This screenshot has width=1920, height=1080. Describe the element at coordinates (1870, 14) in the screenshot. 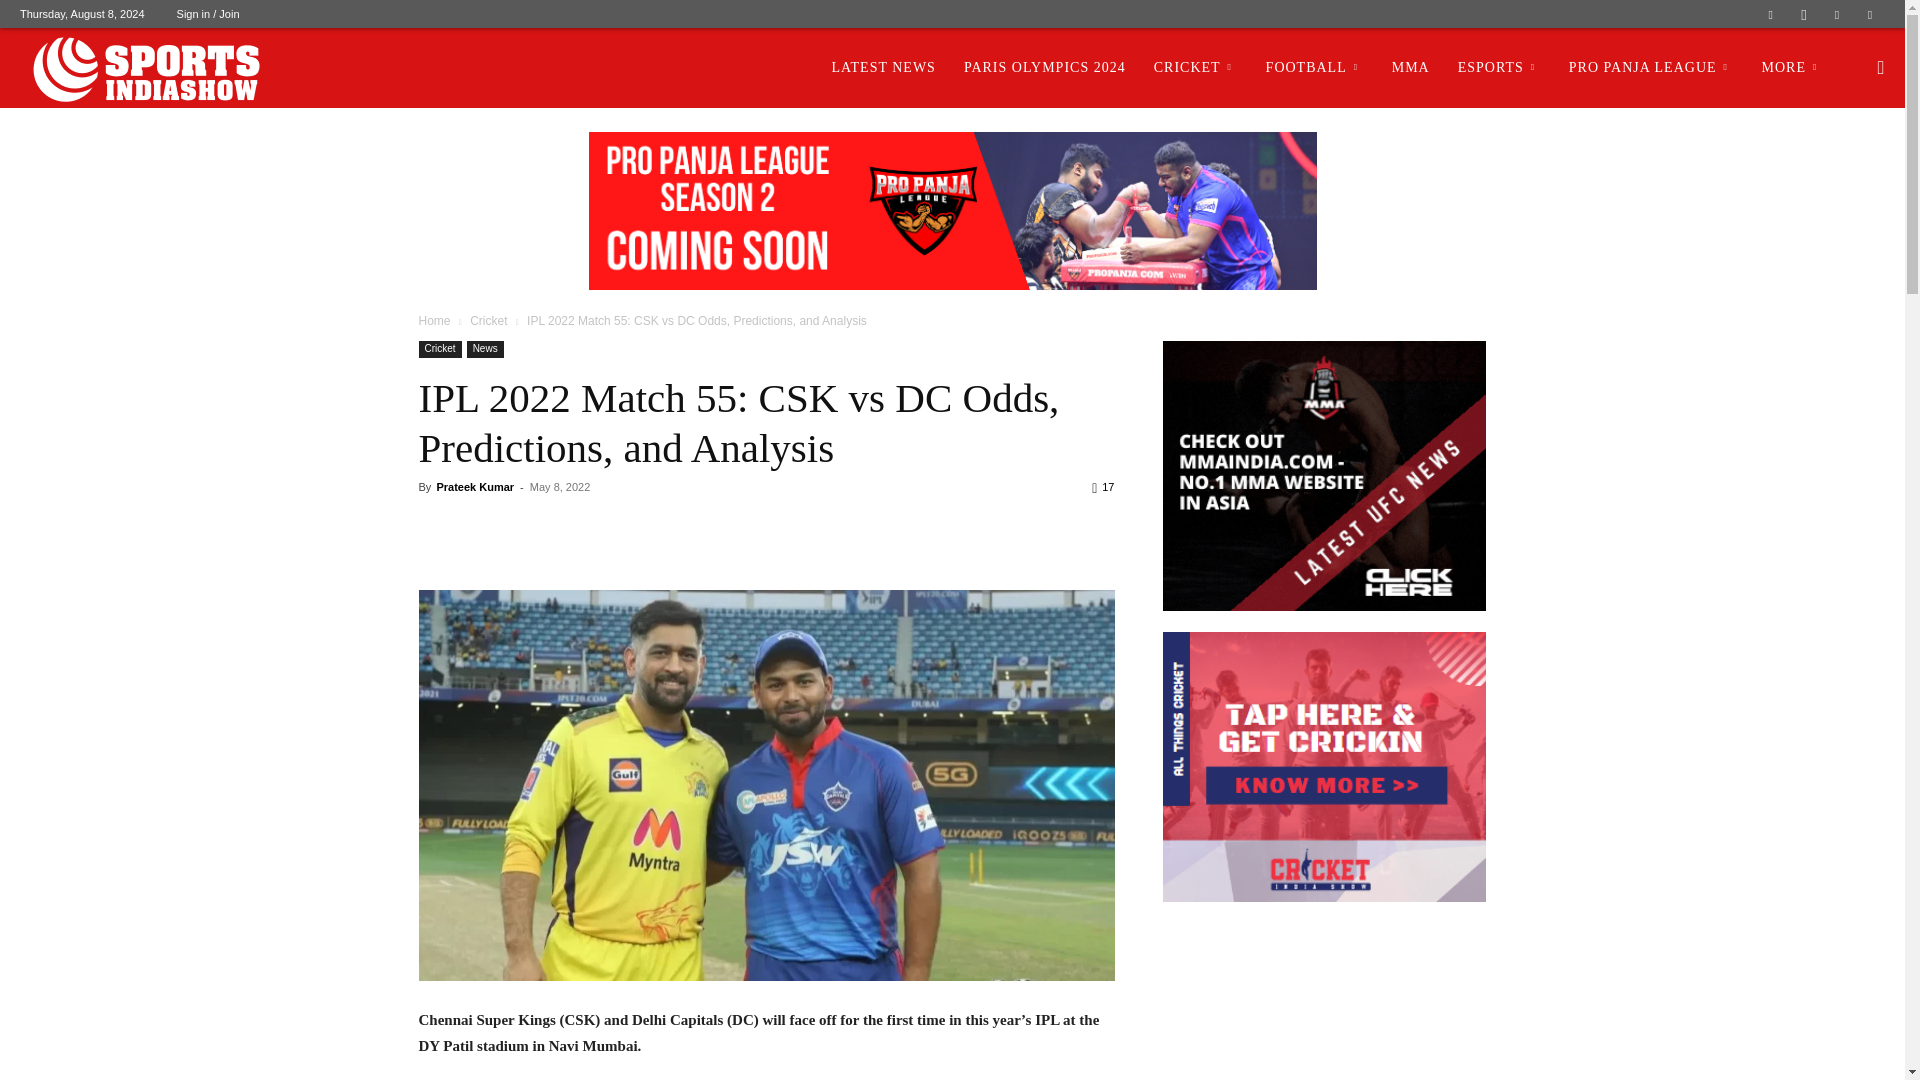

I see `Youtube` at that location.